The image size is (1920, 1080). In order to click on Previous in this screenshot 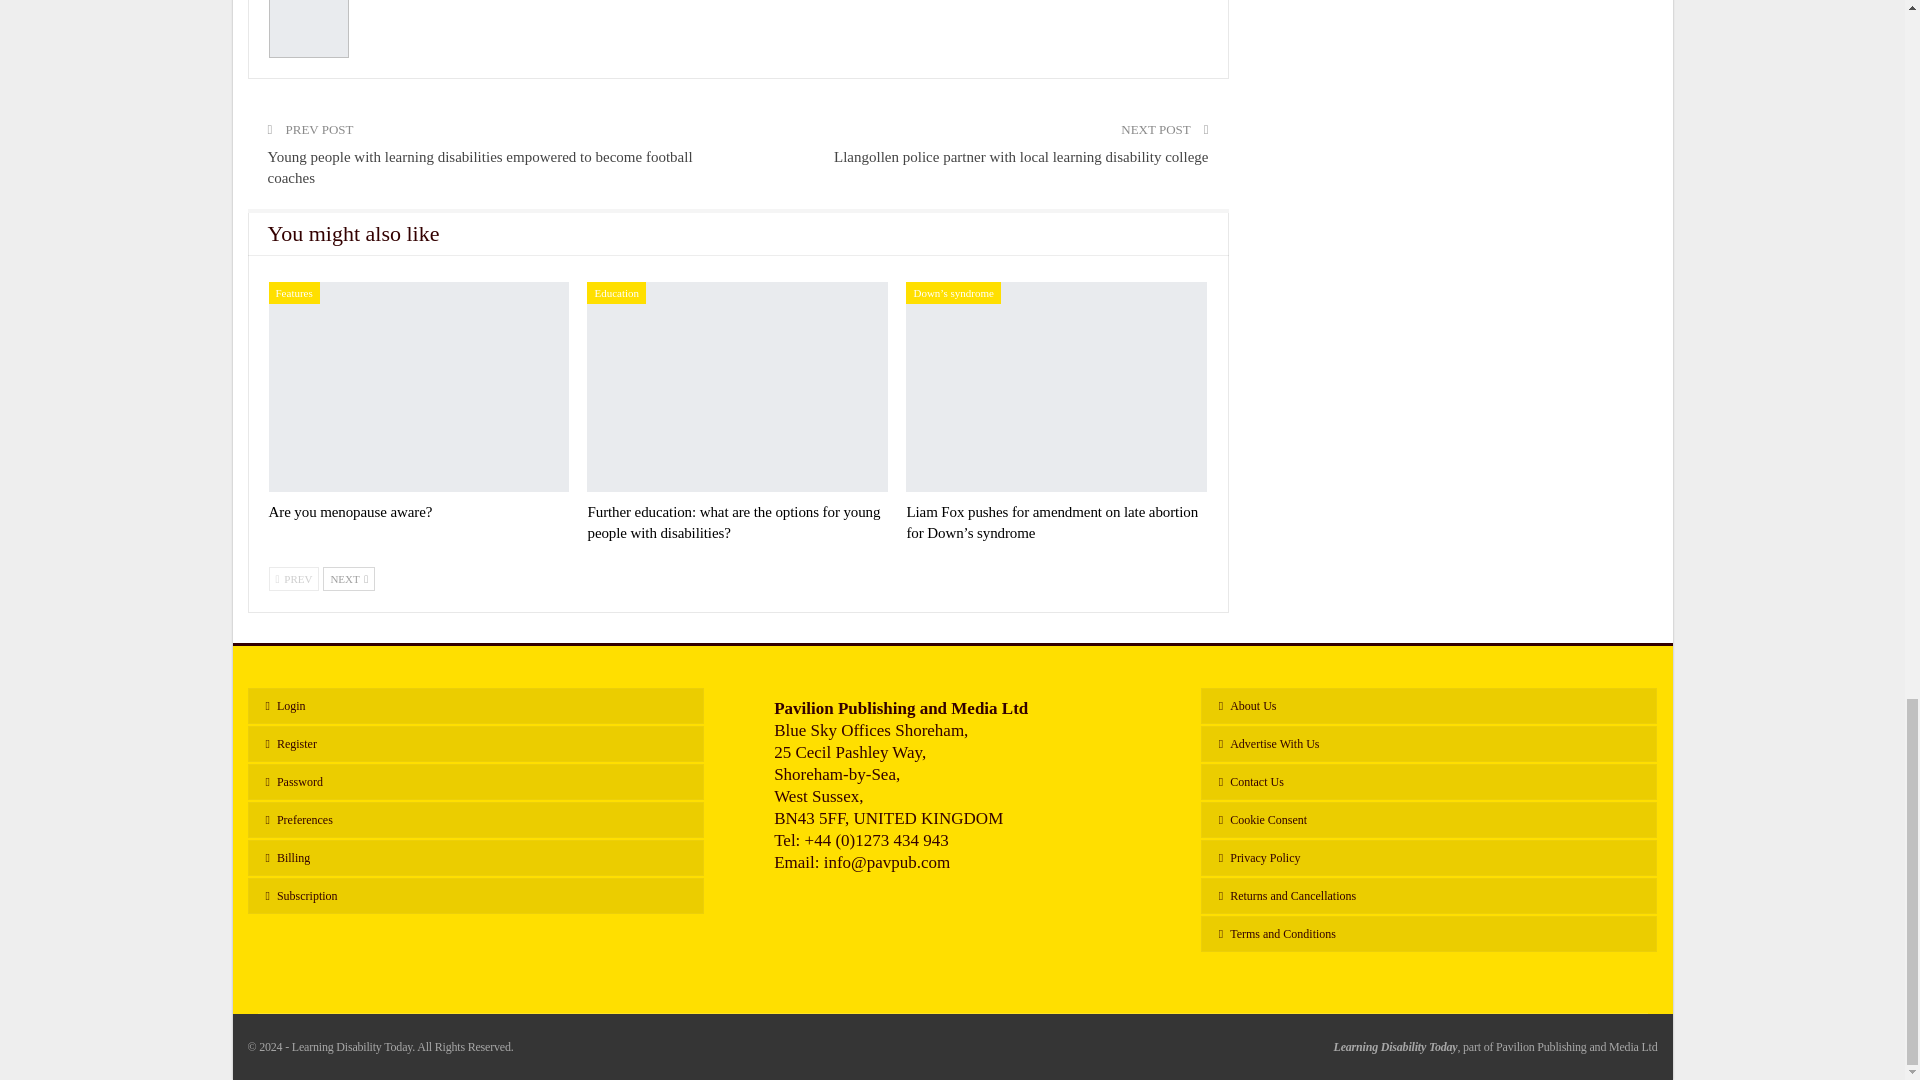, I will do `click(293, 578)`.